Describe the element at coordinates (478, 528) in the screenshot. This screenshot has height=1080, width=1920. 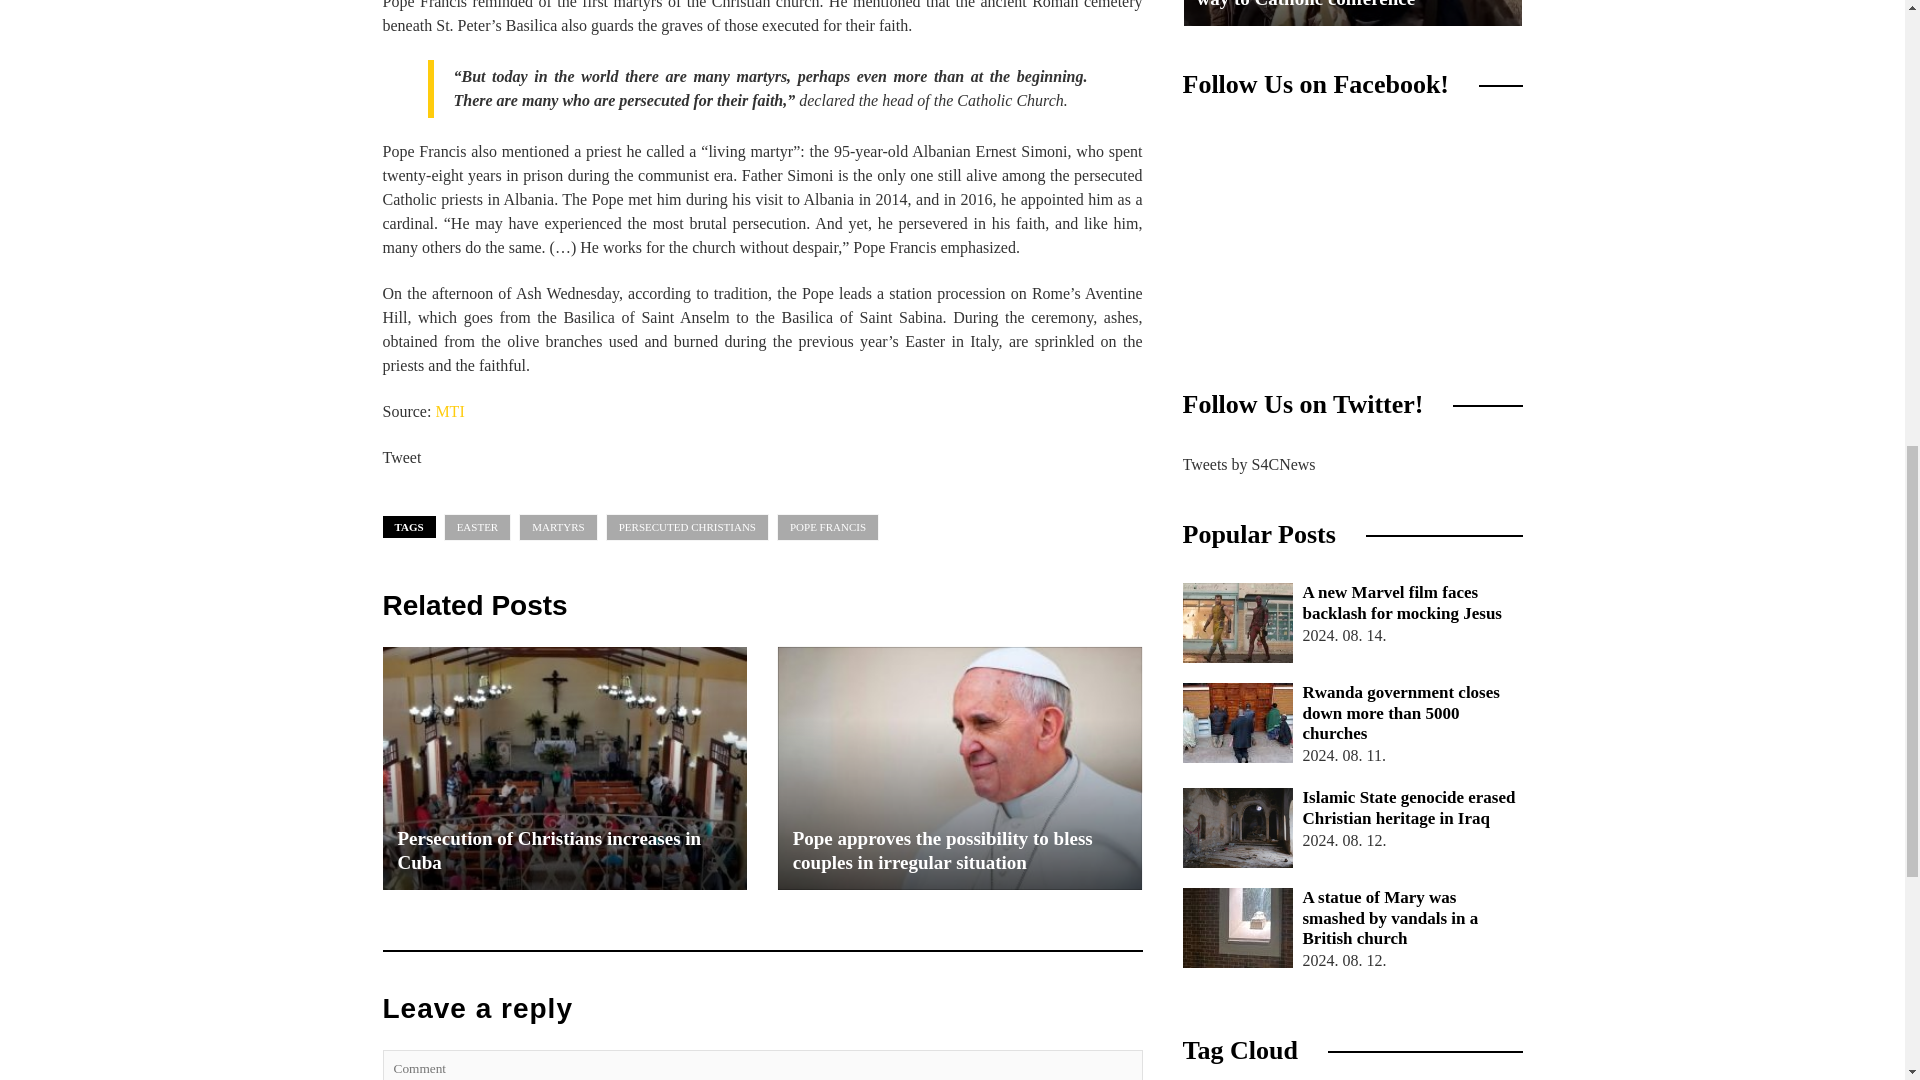
I see `EASTER` at that location.